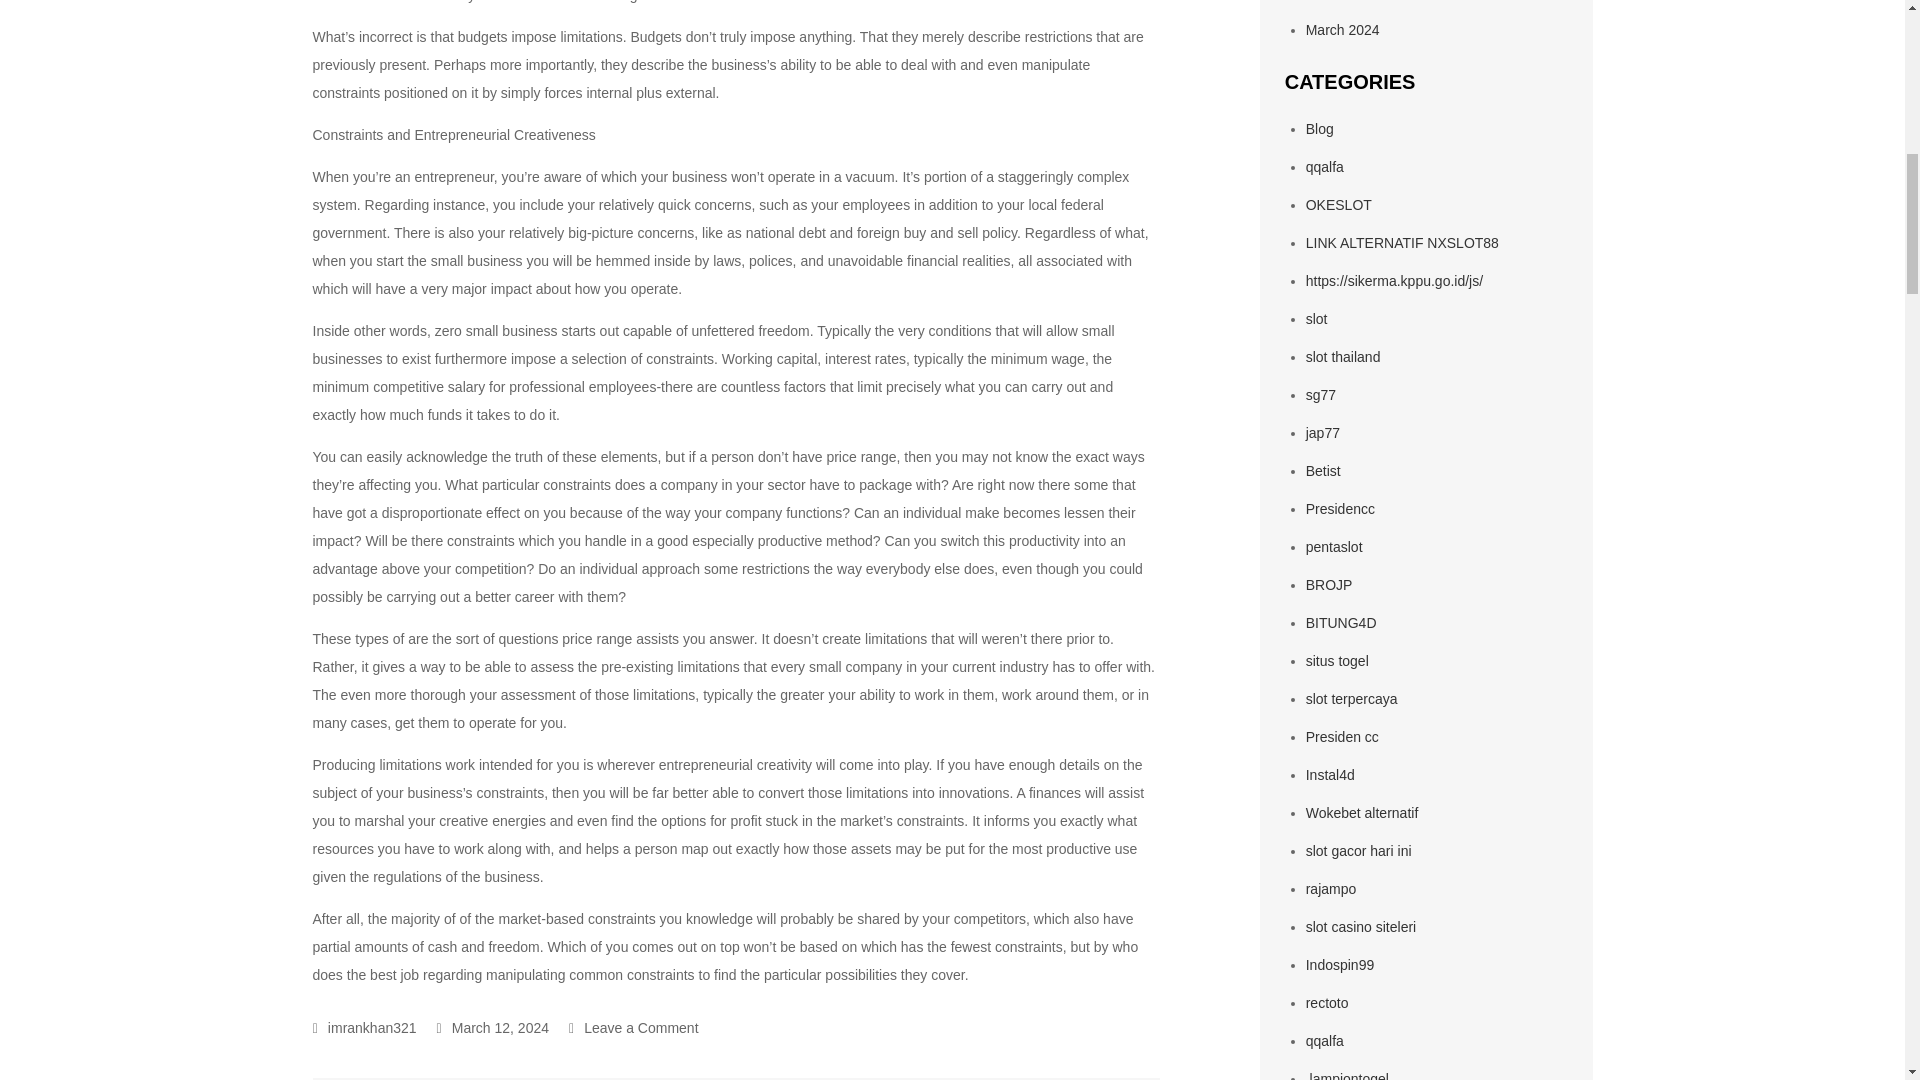 This screenshot has width=1920, height=1080. I want to click on slot thailand, so click(1342, 356).